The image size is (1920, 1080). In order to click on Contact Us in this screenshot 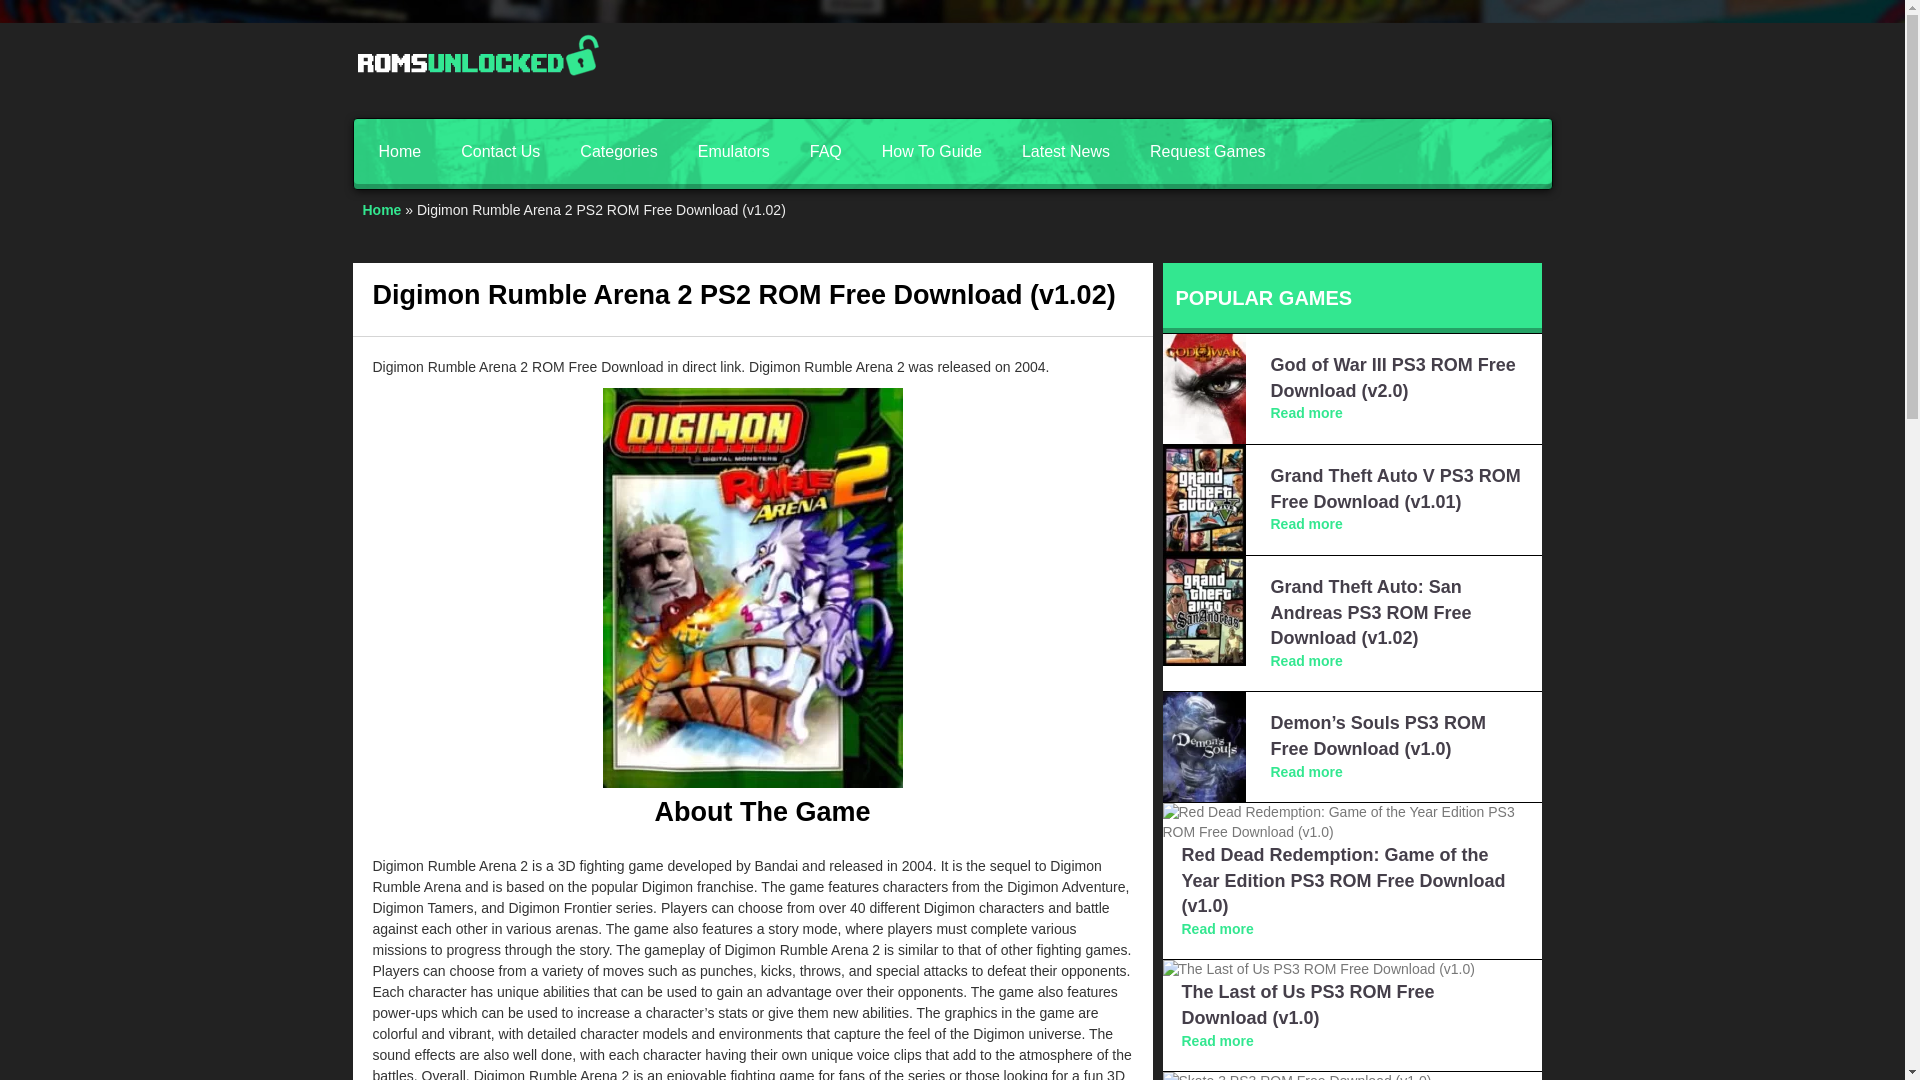, I will do `click(500, 150)`.